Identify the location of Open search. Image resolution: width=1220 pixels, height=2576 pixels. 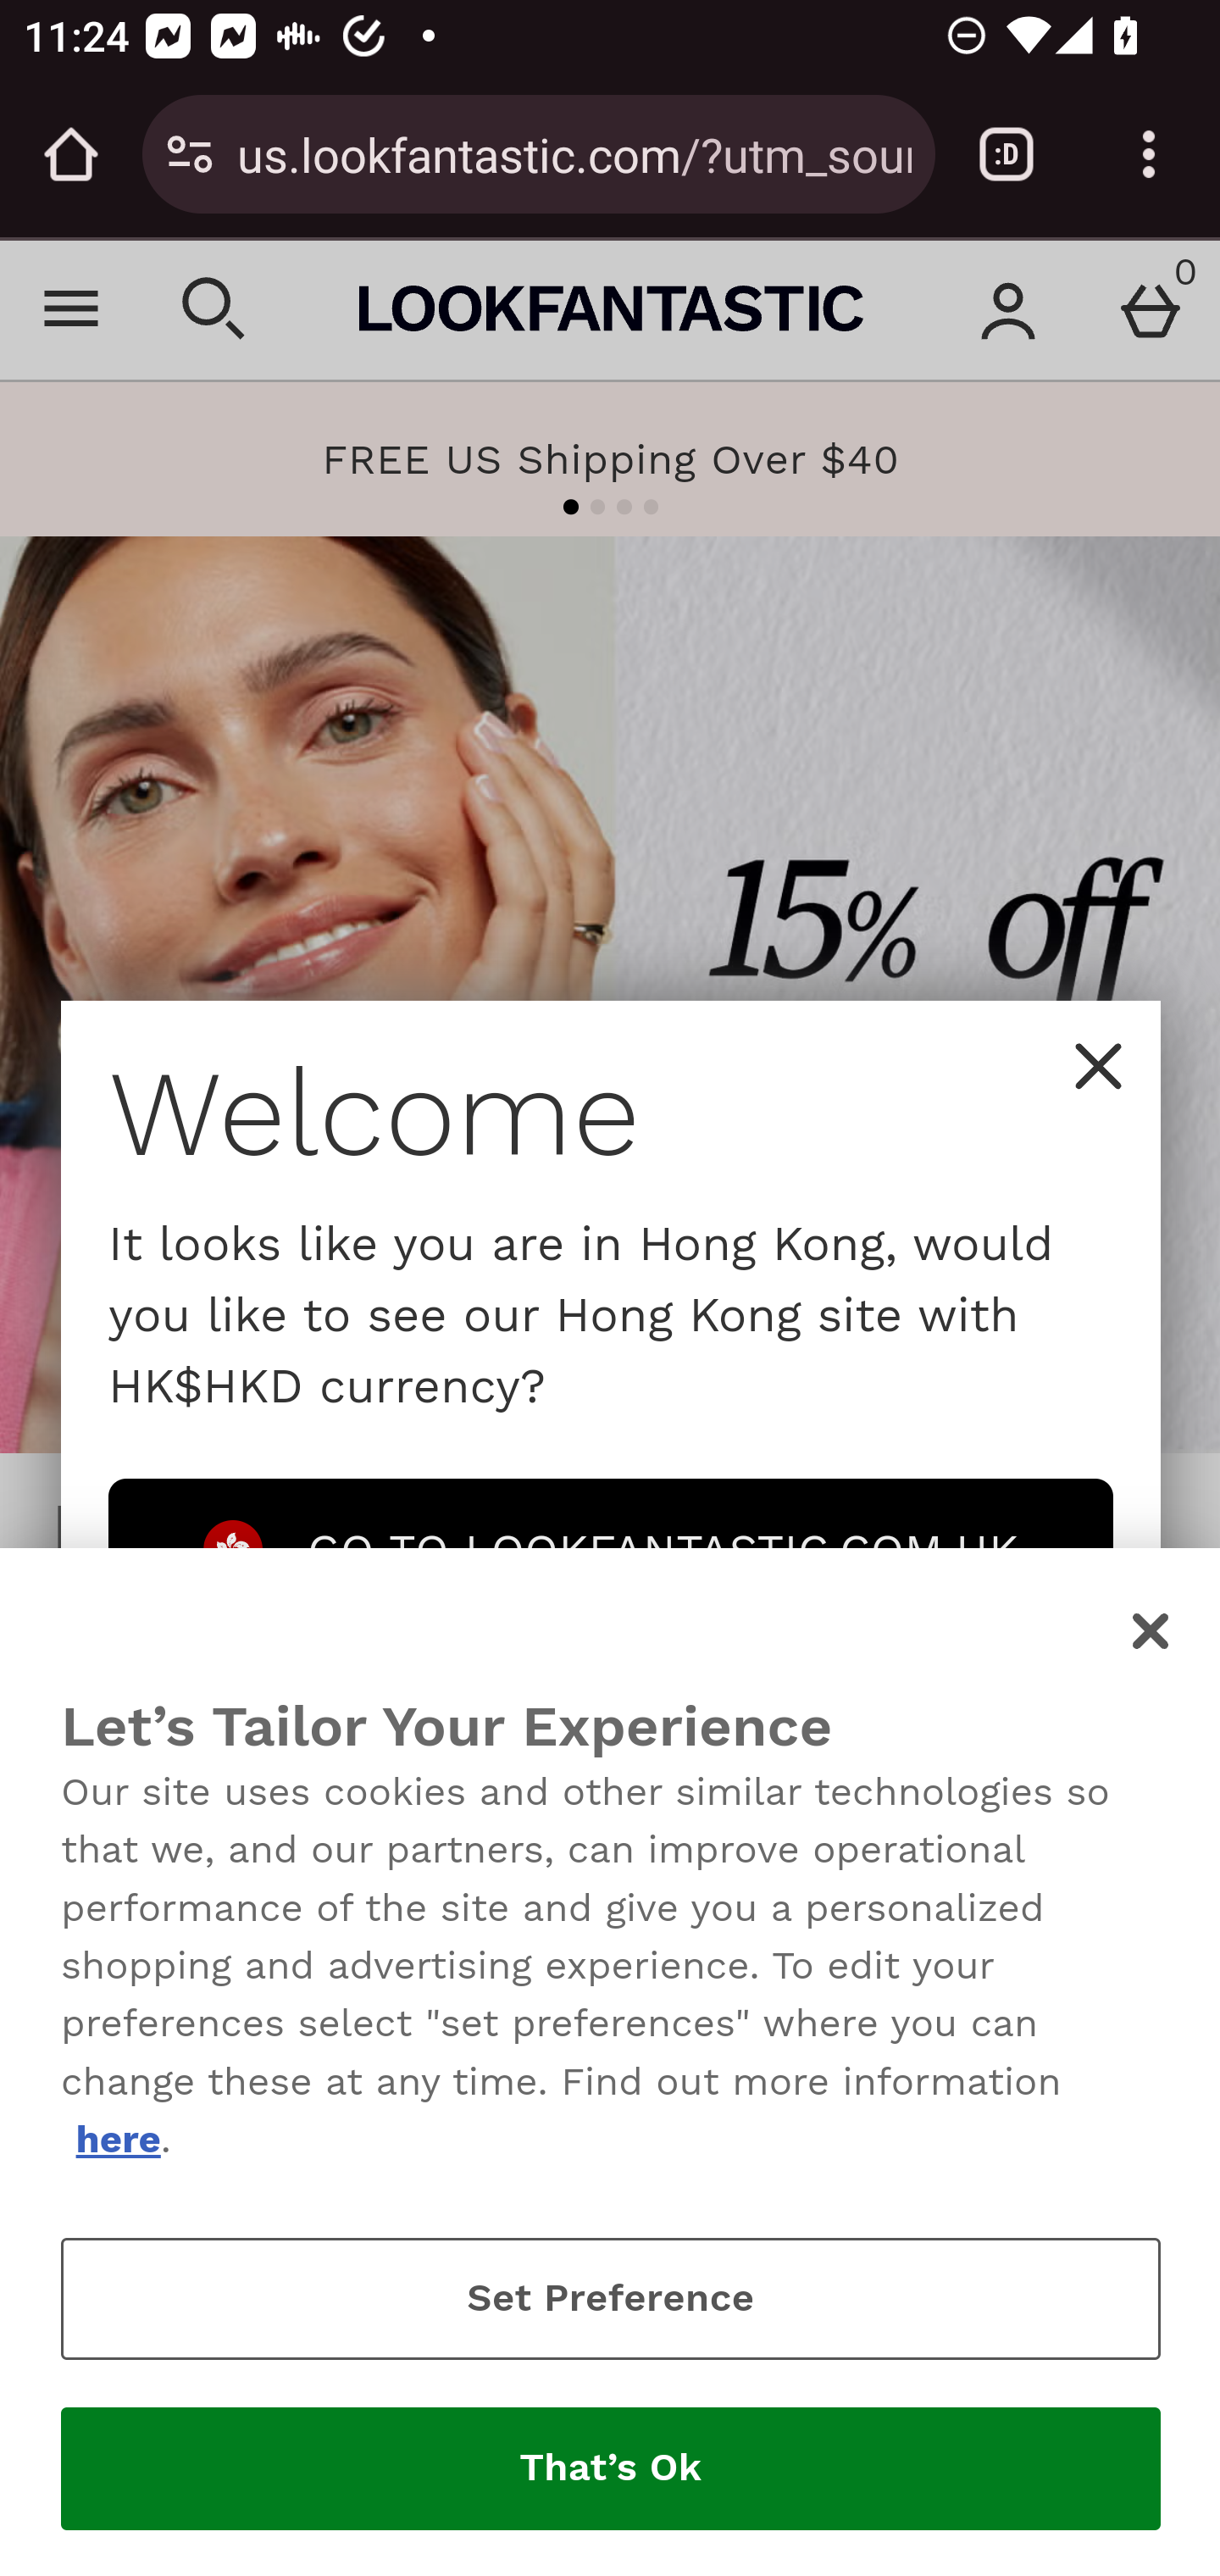
(214, 308).